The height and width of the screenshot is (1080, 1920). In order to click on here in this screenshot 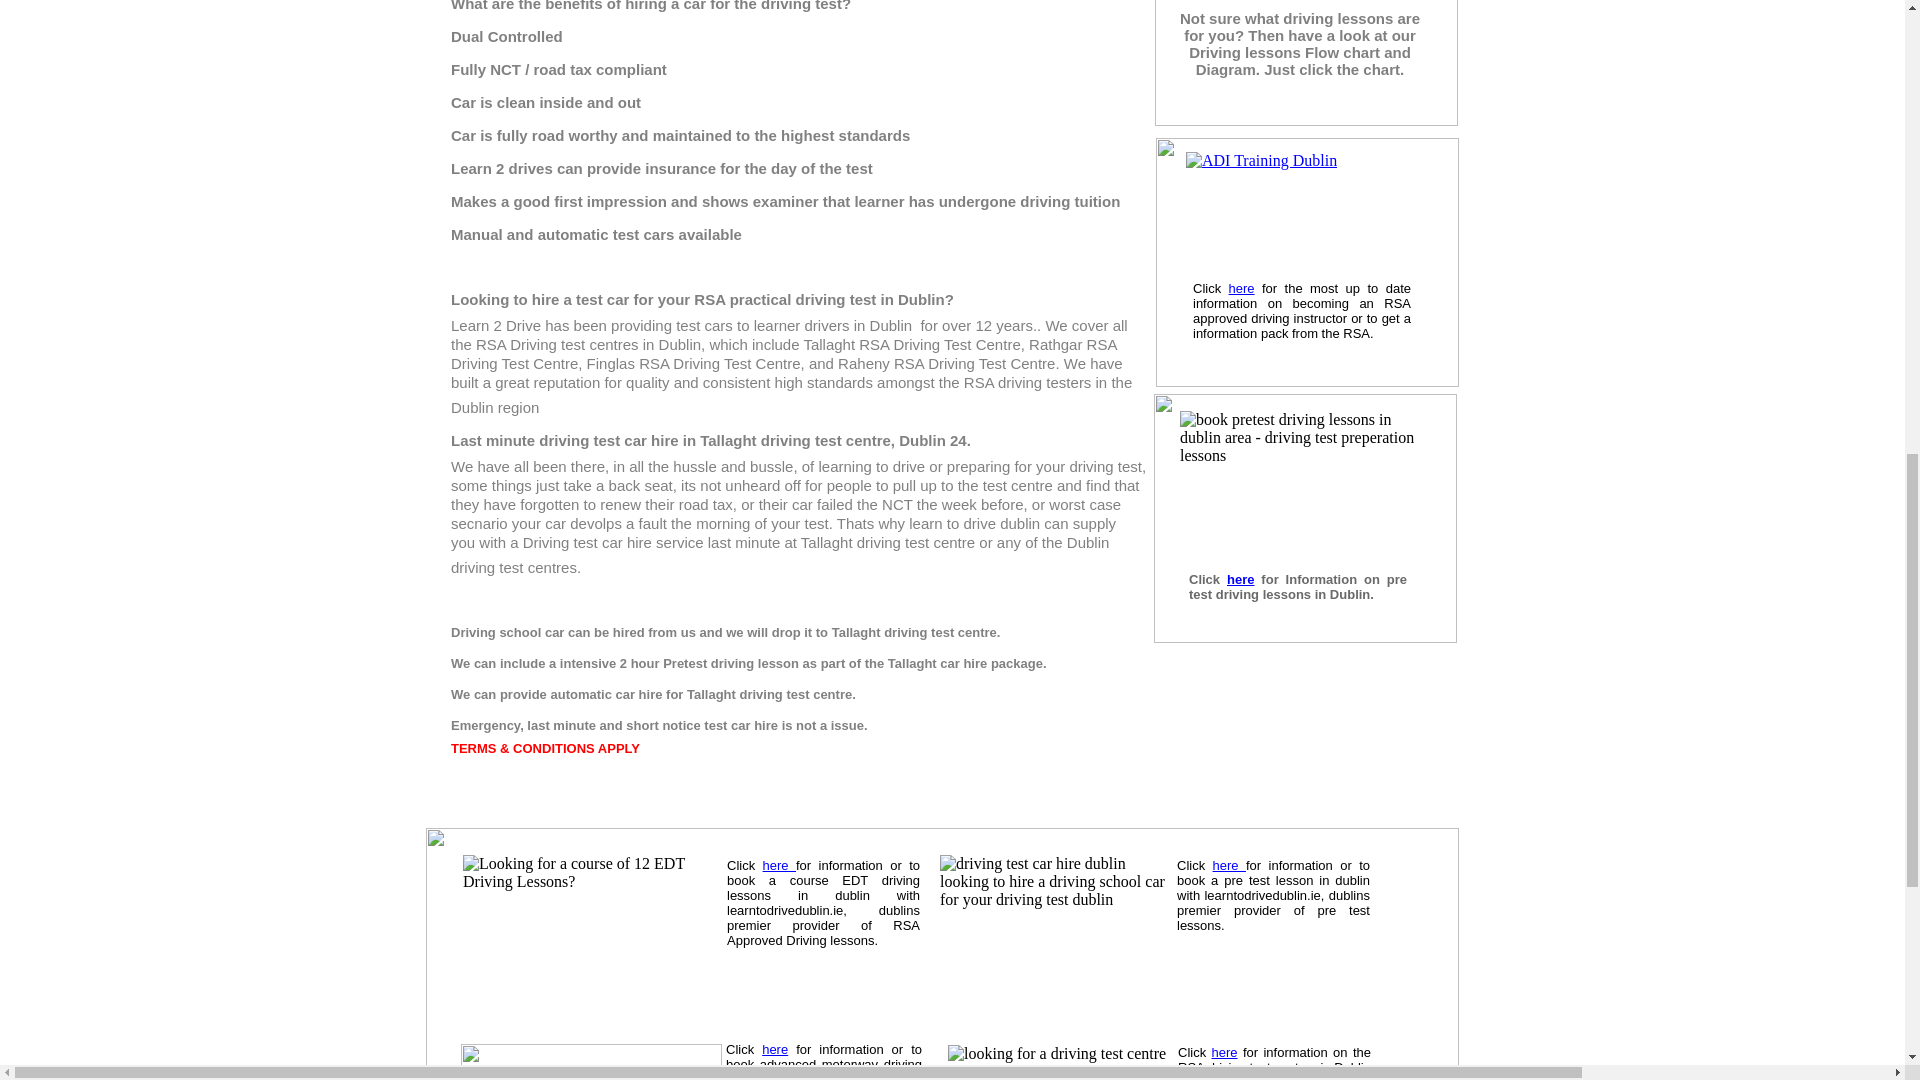, I will do `click(779, 864)`.